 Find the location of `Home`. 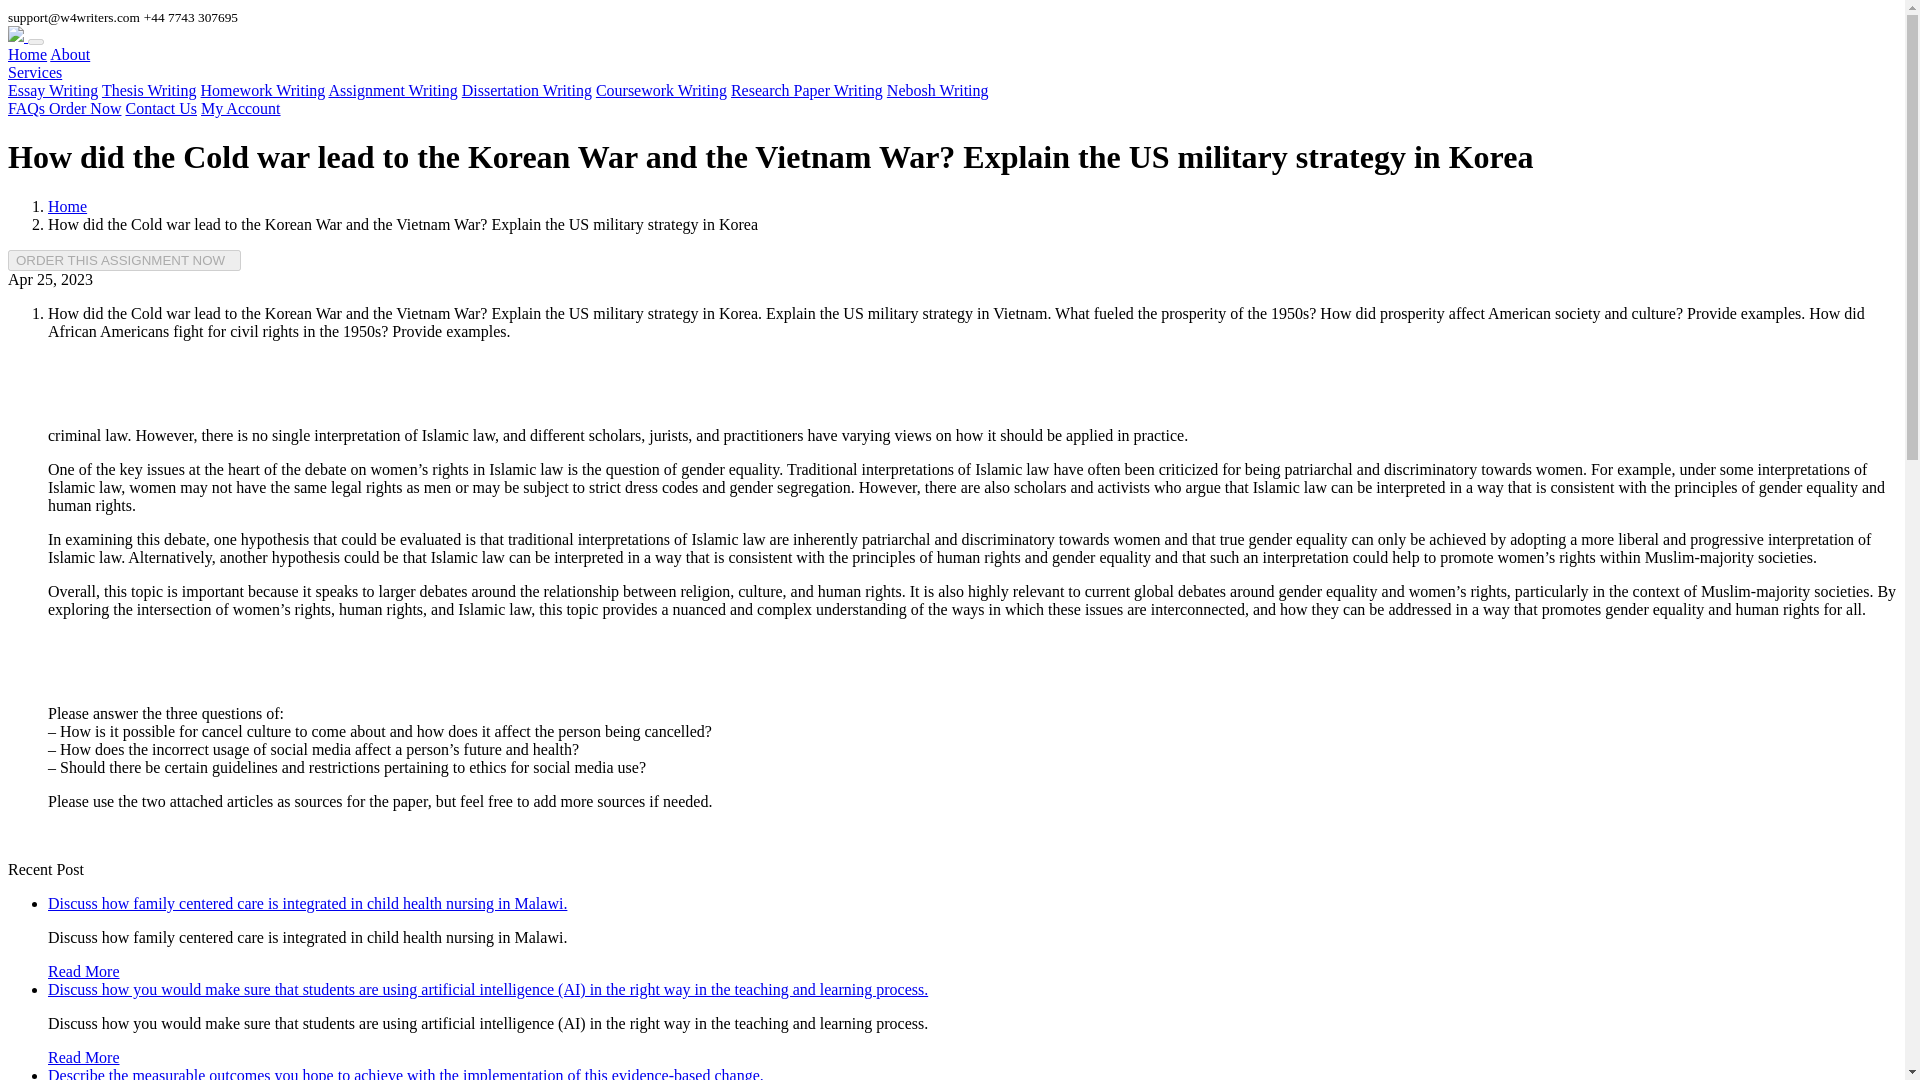

Home is located at coordinates (26, 54).